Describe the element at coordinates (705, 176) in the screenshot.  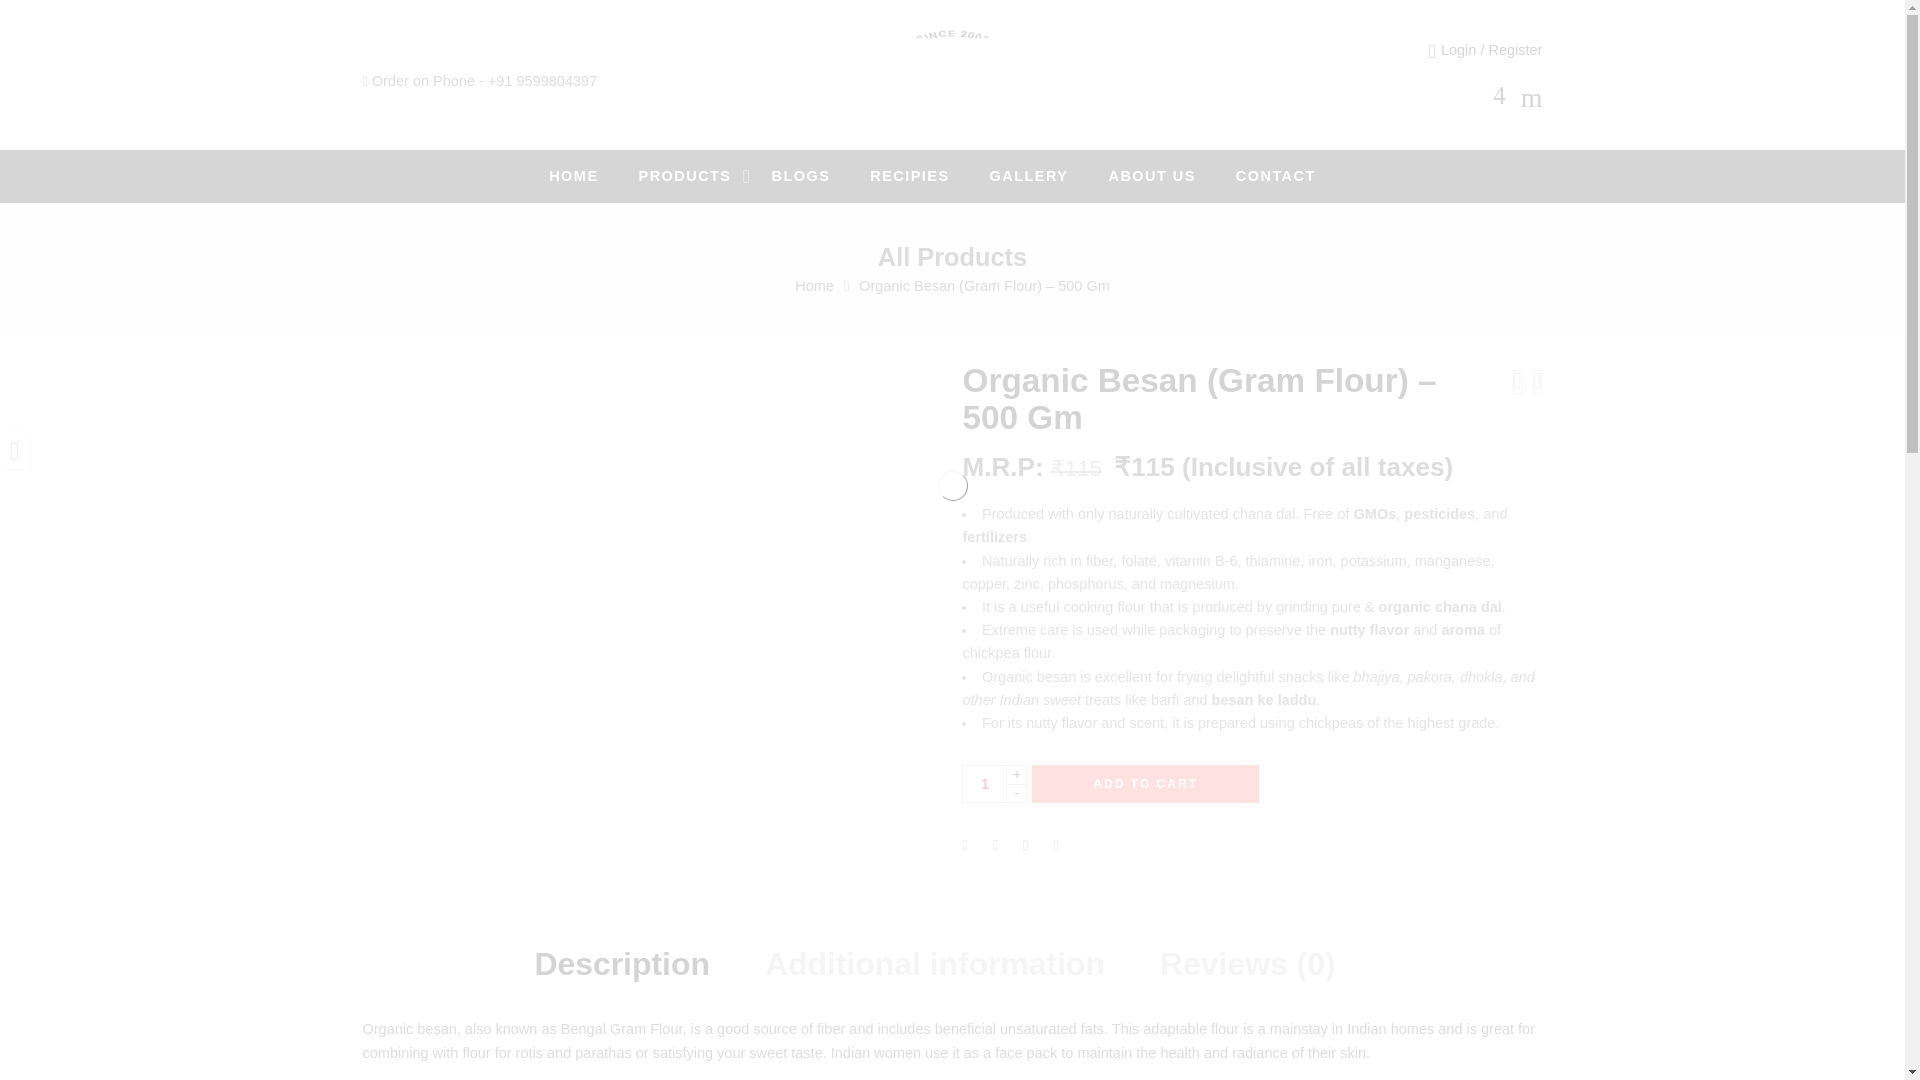
I see `Products` at that location.